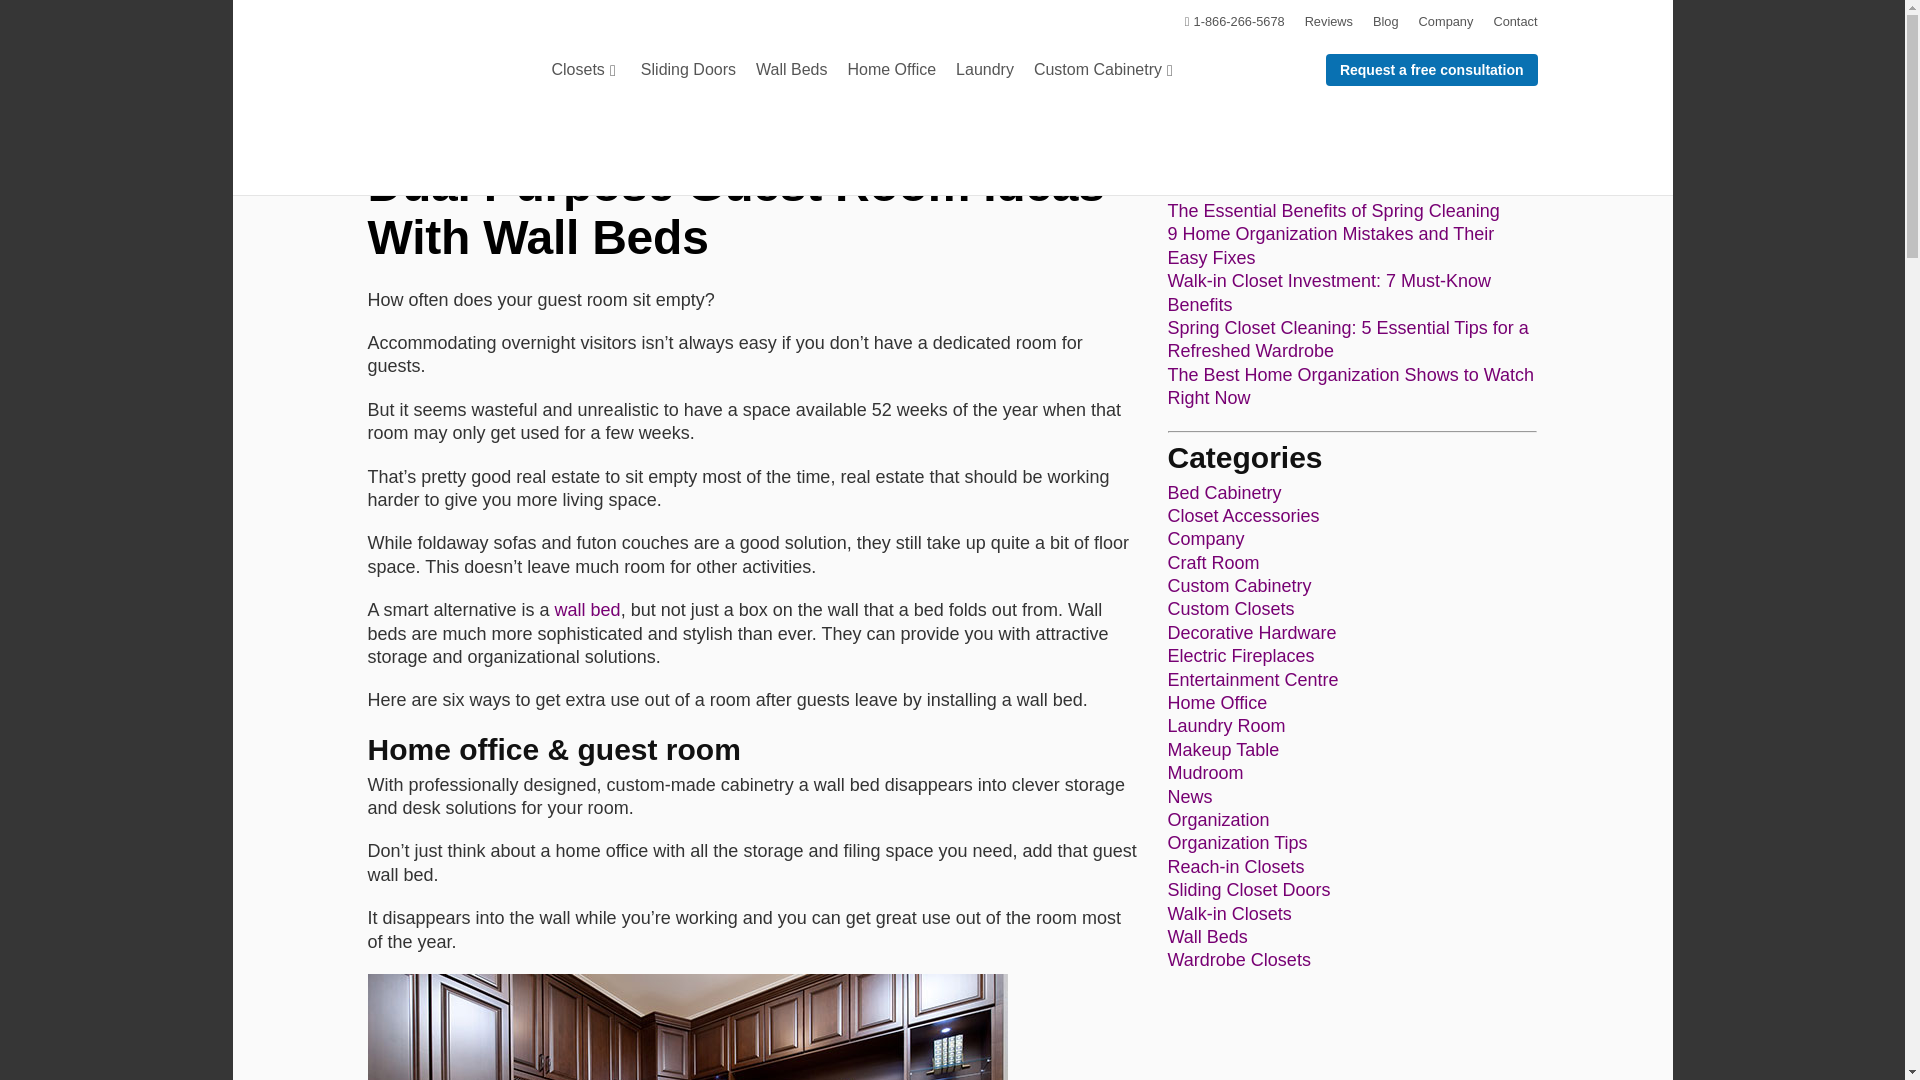 Image resolution: width=1920 pixels, height=1080 pixels. Describe the element at coordinates (1328, 22) in the screenshot. I see `Reviews` at that location.